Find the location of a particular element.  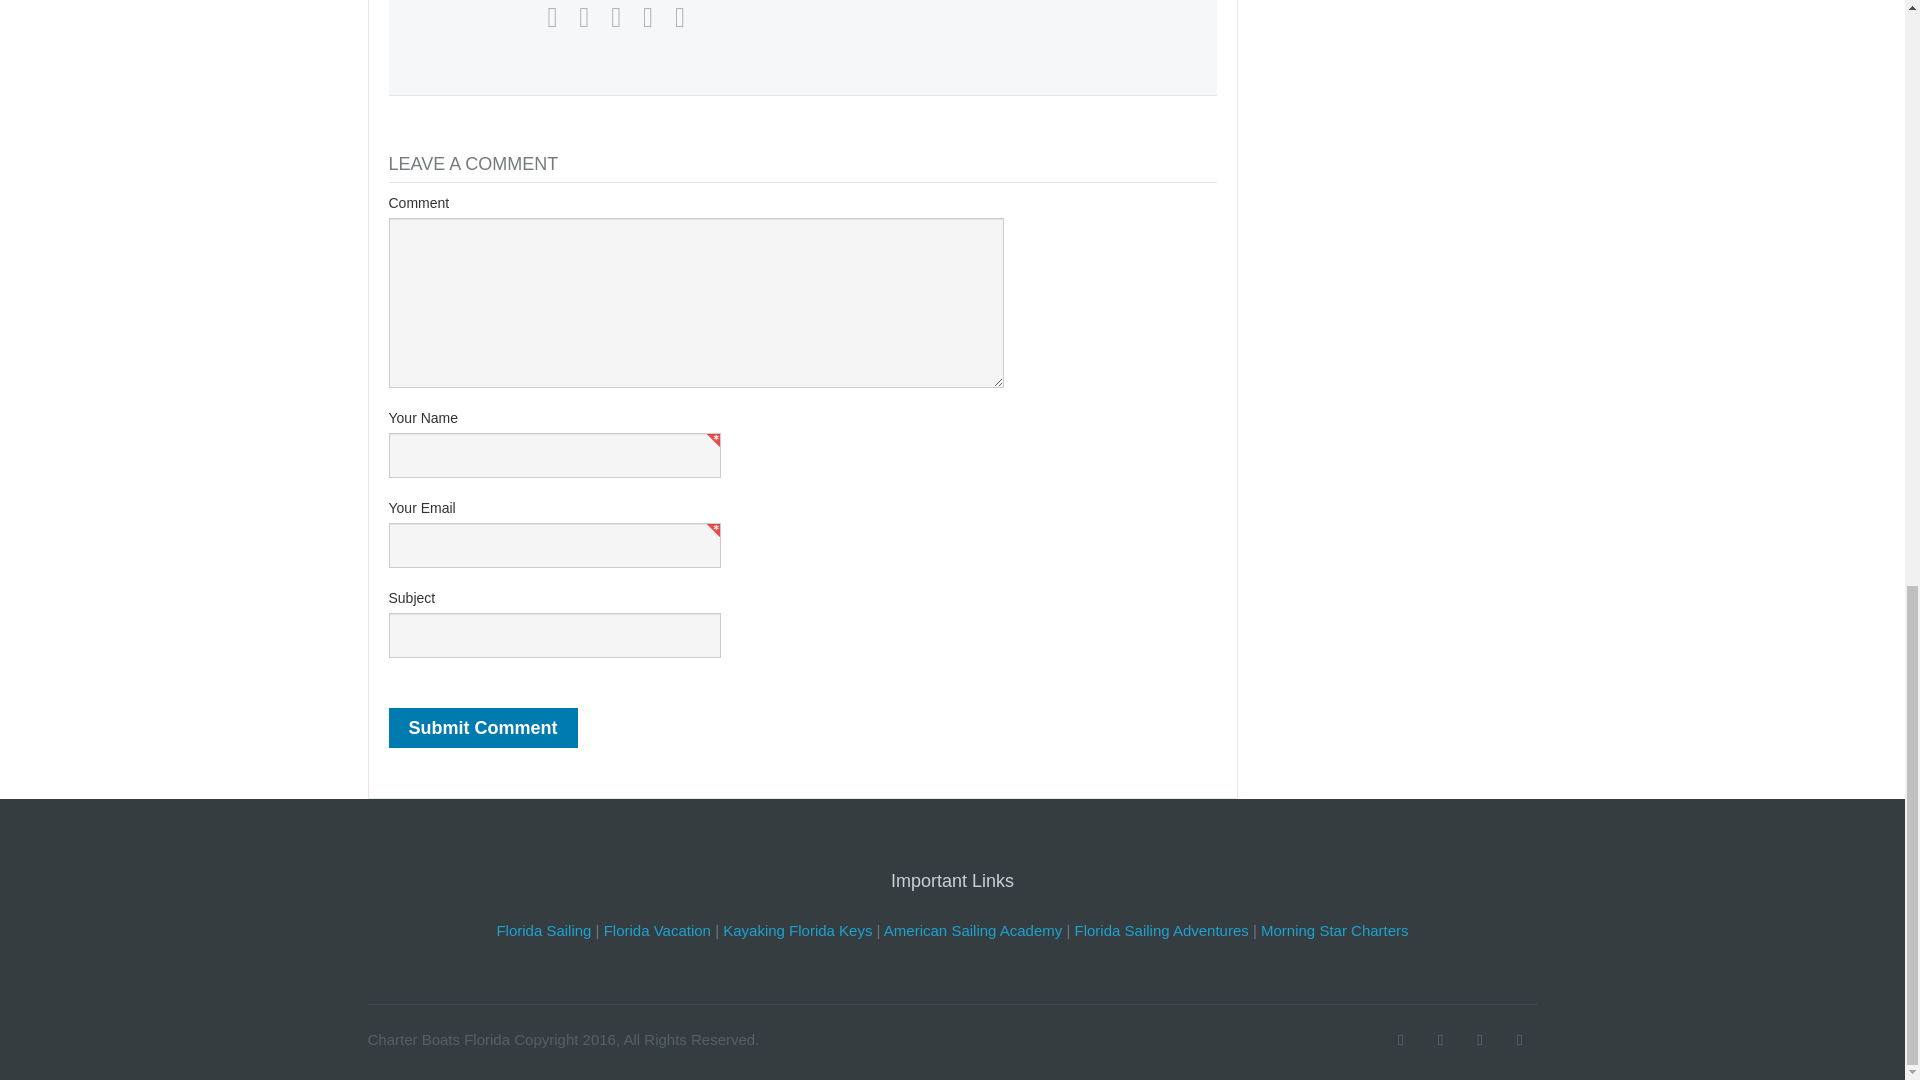

Florida Vacation is located at coordinates (657, 930).